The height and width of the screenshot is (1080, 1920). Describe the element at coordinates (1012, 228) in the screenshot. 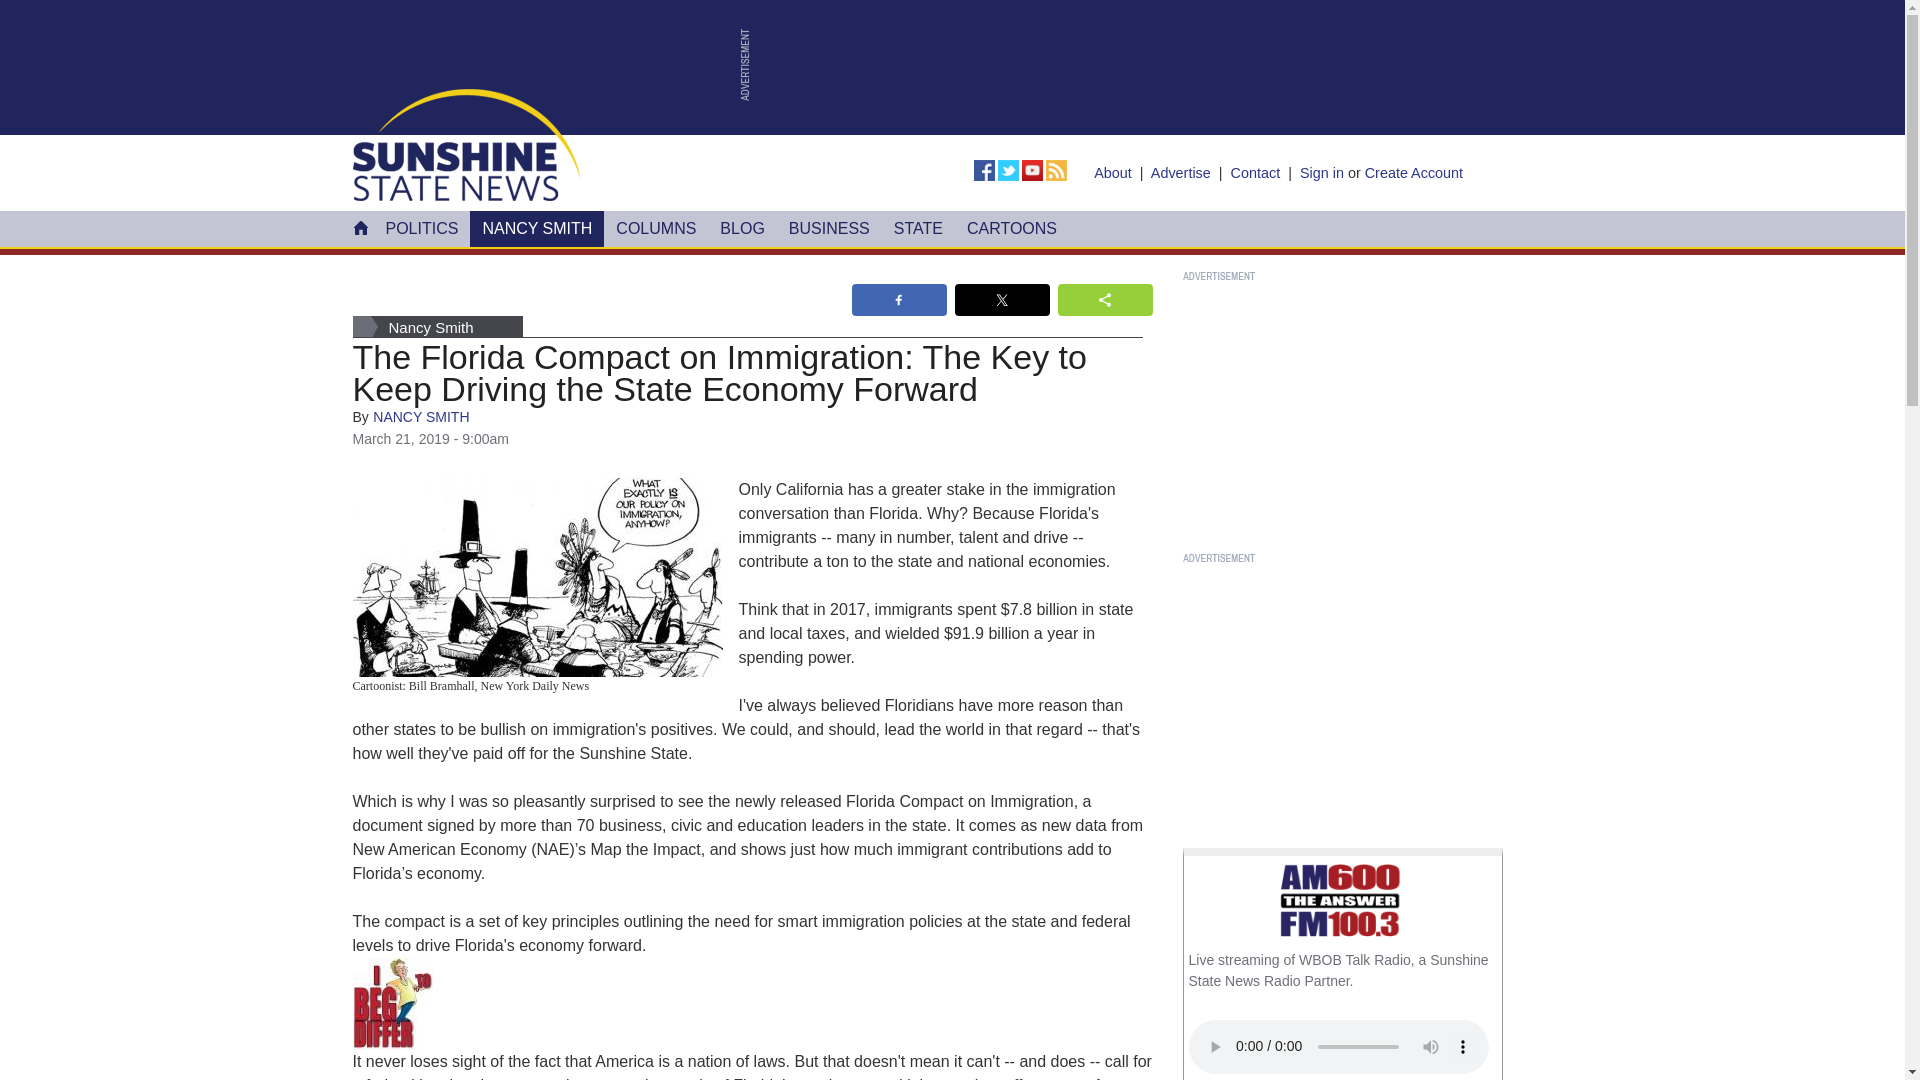

I see `CARTOONS` at that location.